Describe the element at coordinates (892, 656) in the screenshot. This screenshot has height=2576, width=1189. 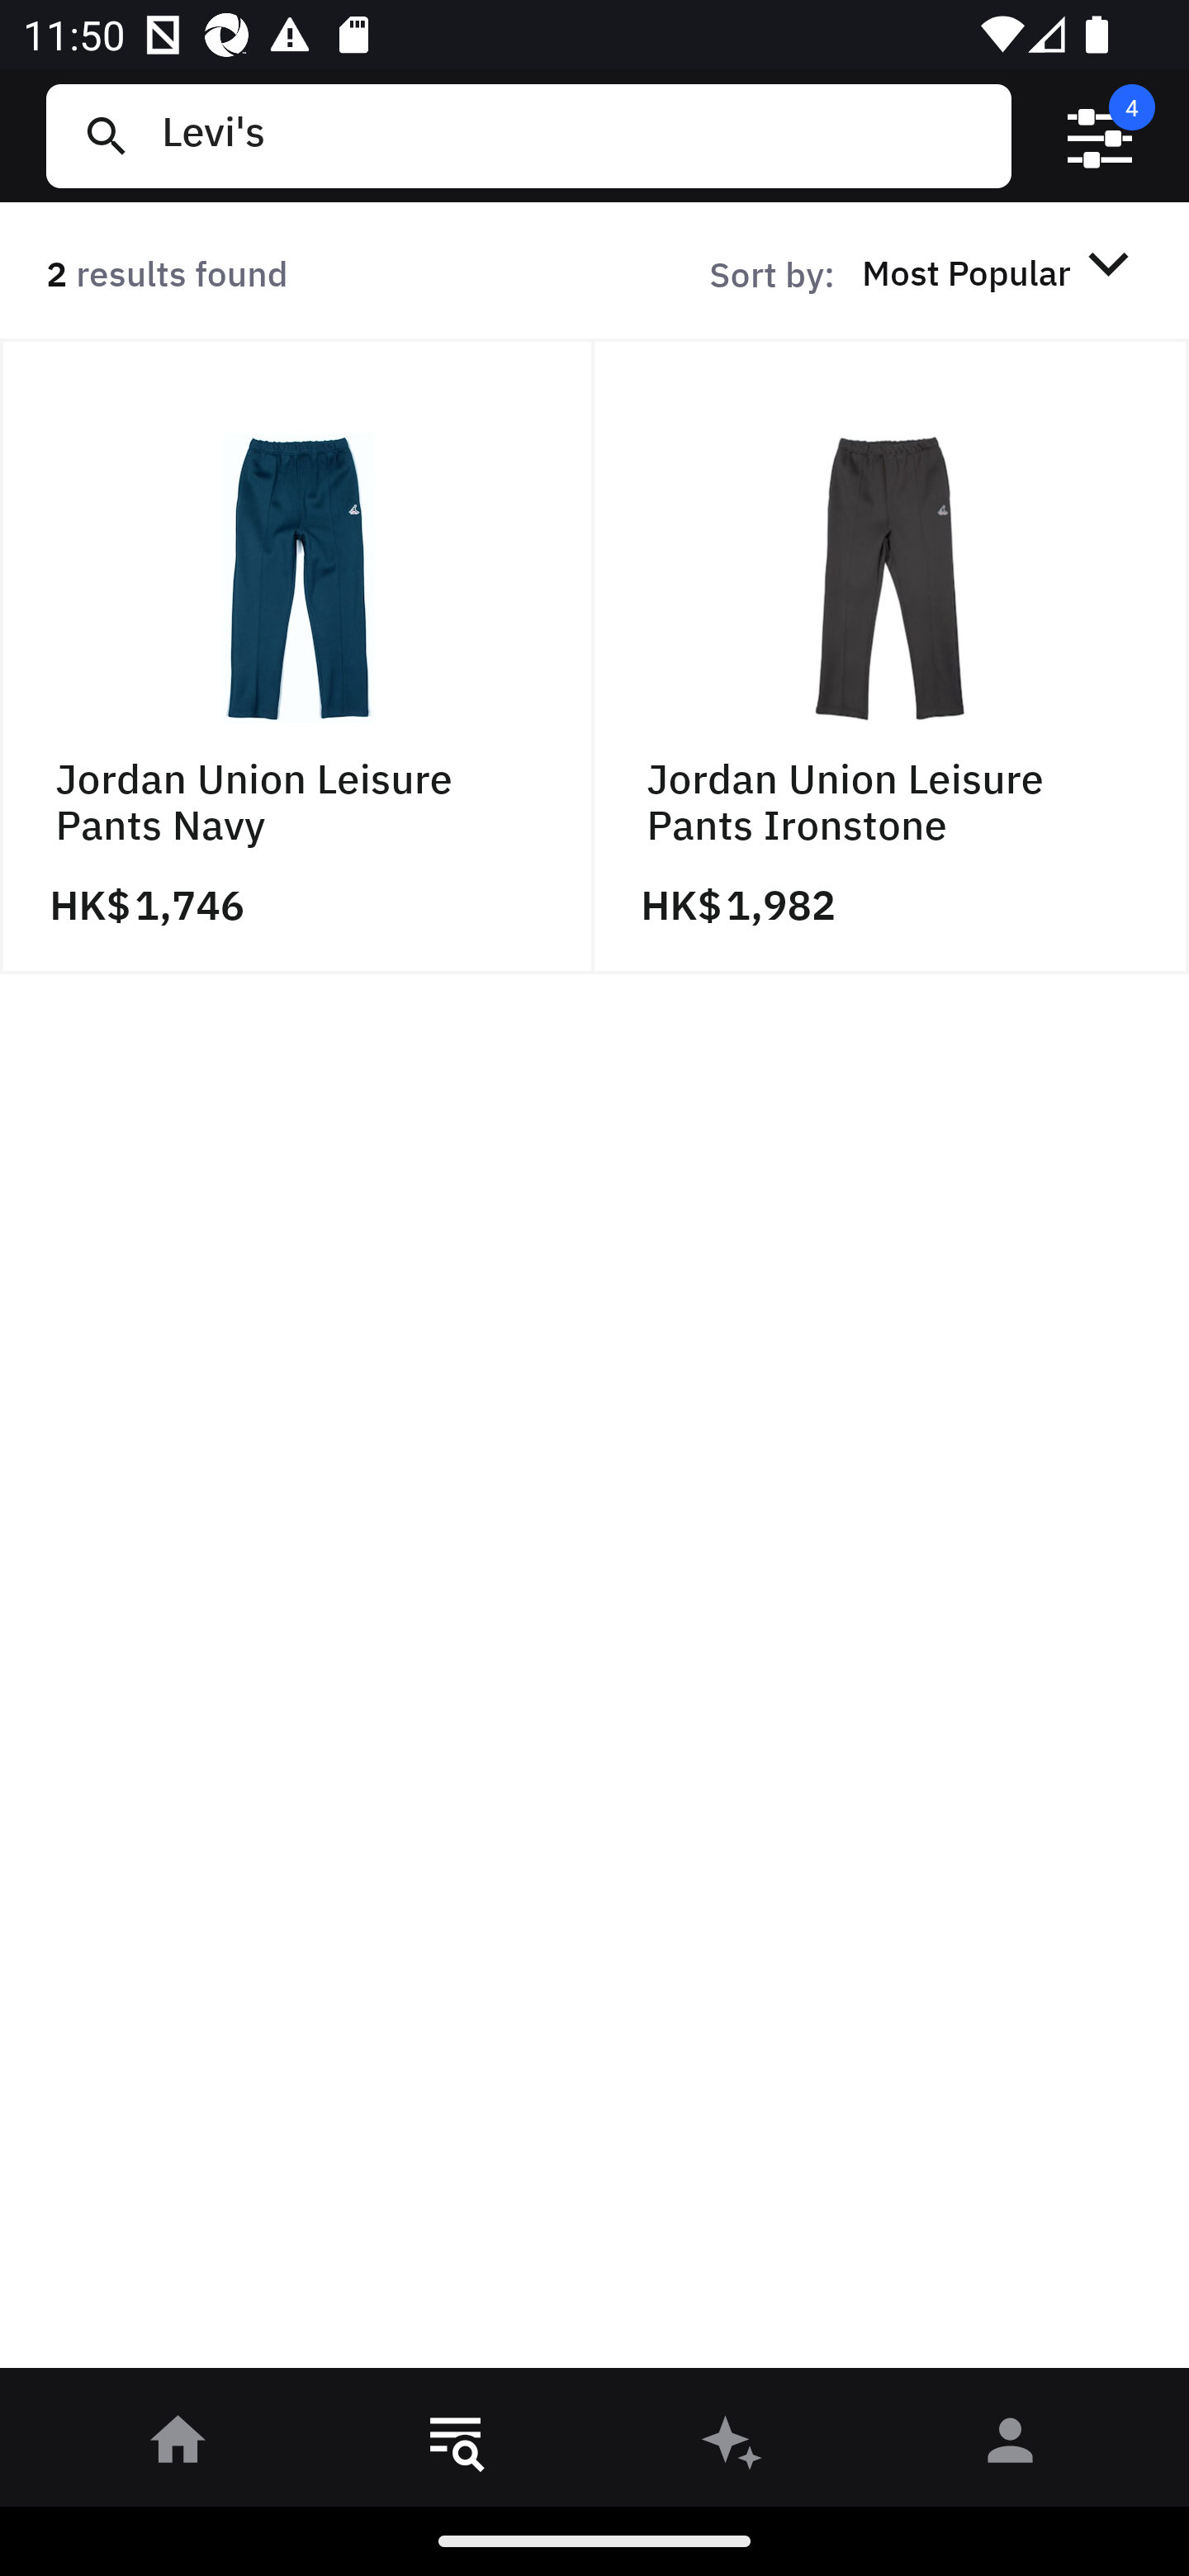
I see `Jordan Union Leisure Pants Ironstone HK$ 1,982` at that location.